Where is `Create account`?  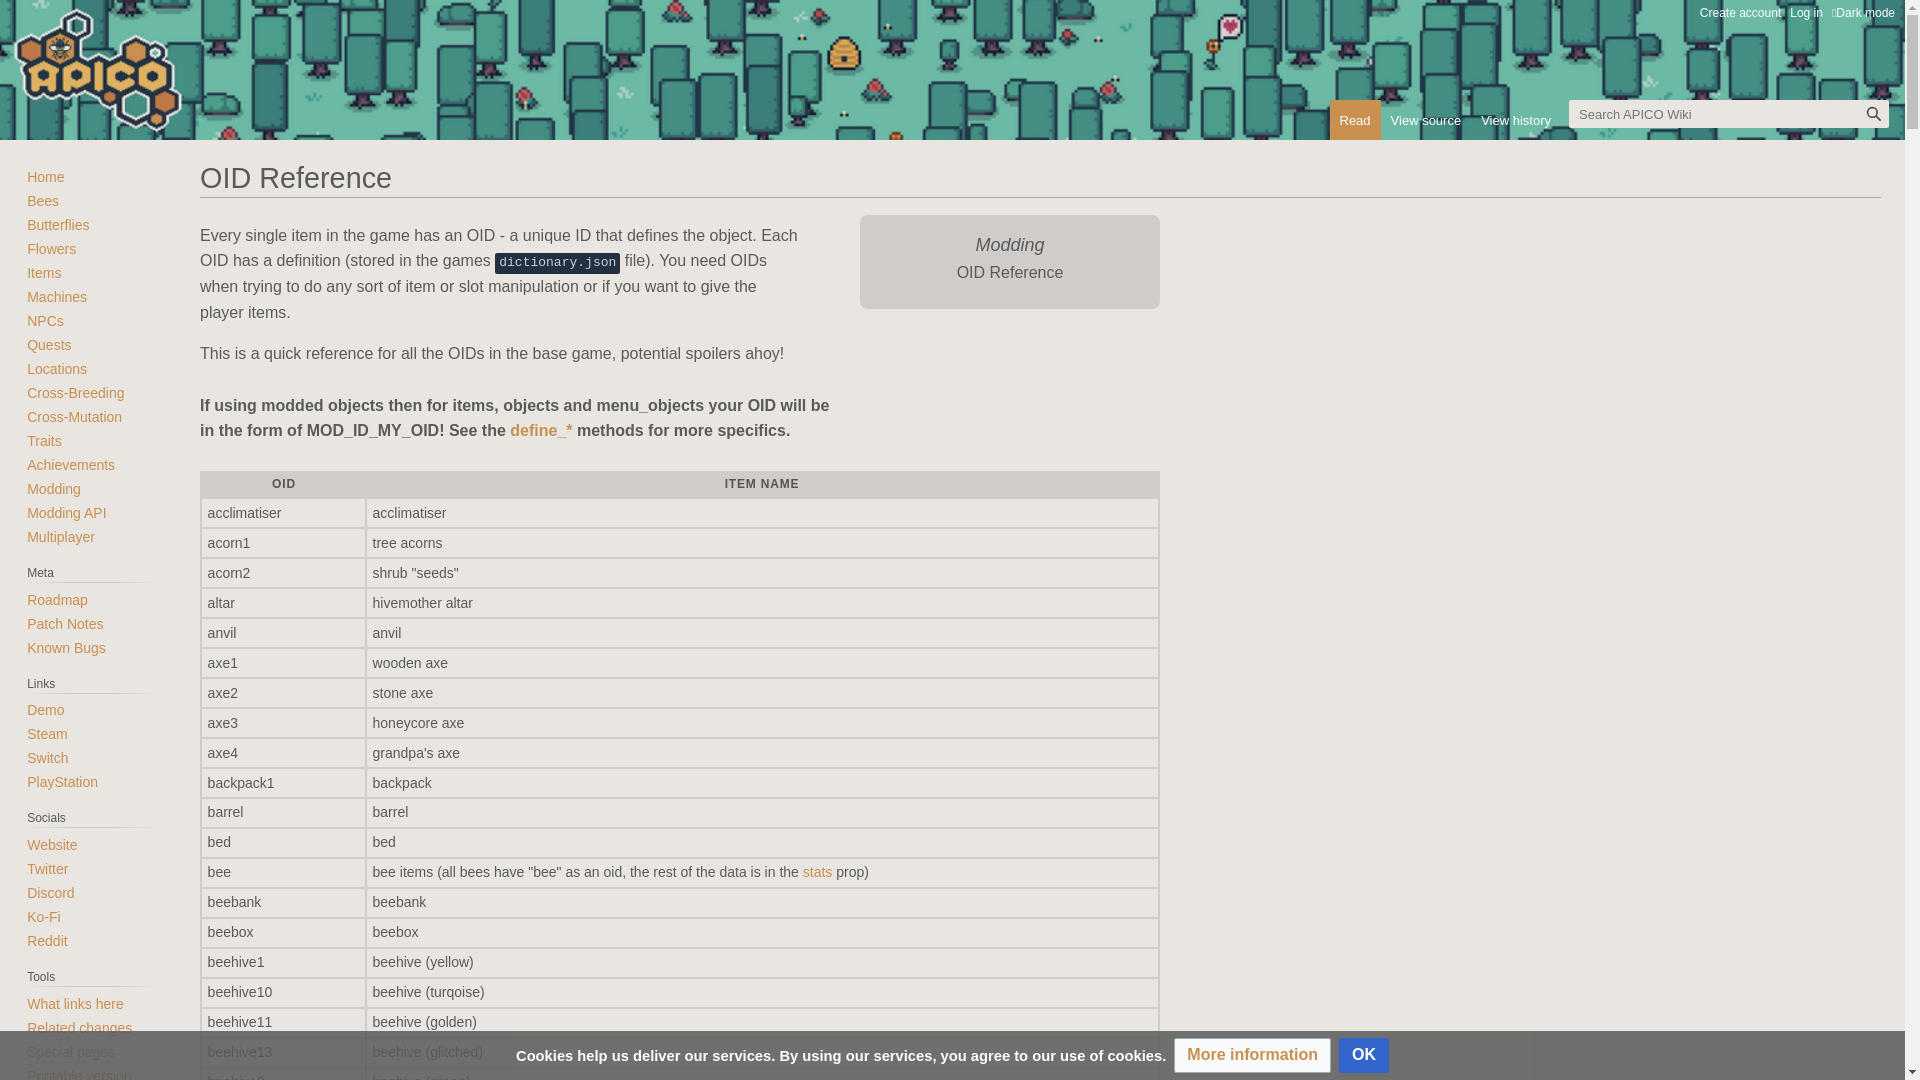 Create account is located at coordinates (1740, 13).